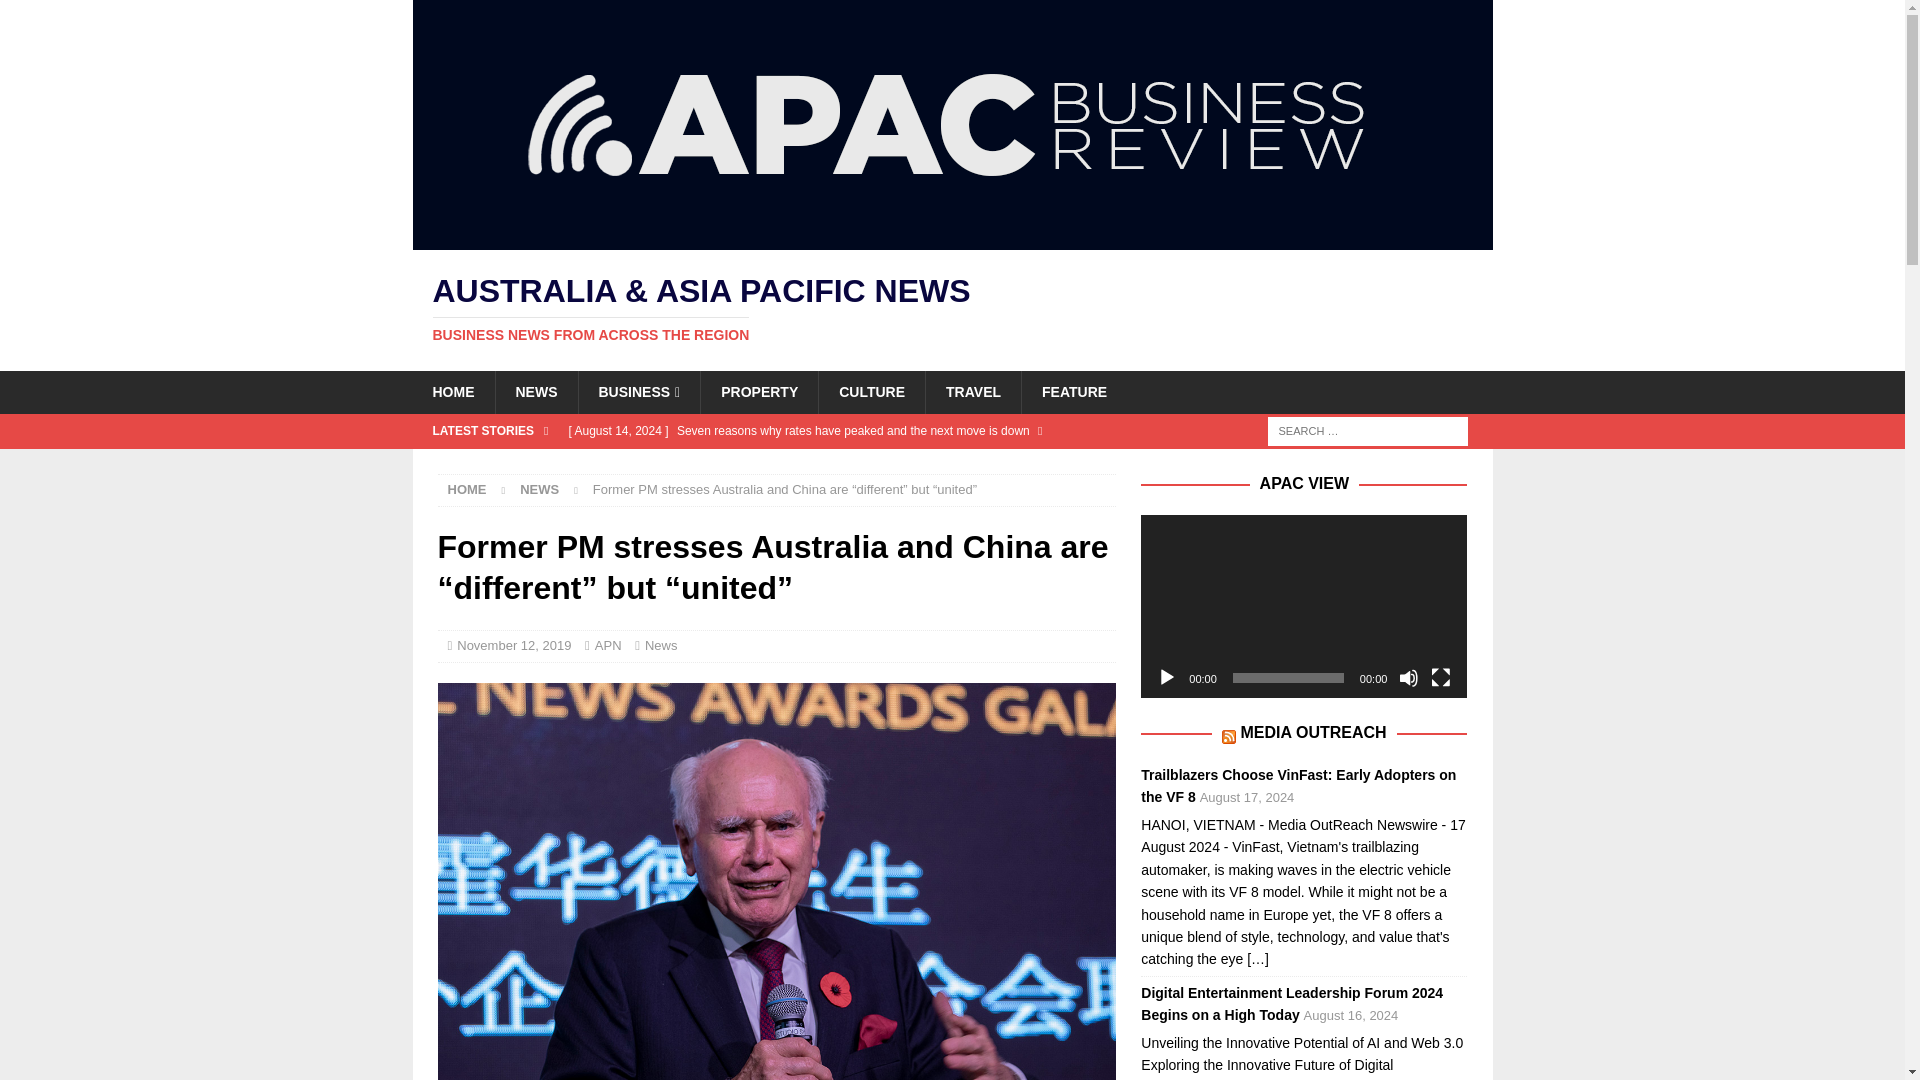 This screenshot has height=1080, width=1920. I want to click on CULTURE, so click(871, 392).